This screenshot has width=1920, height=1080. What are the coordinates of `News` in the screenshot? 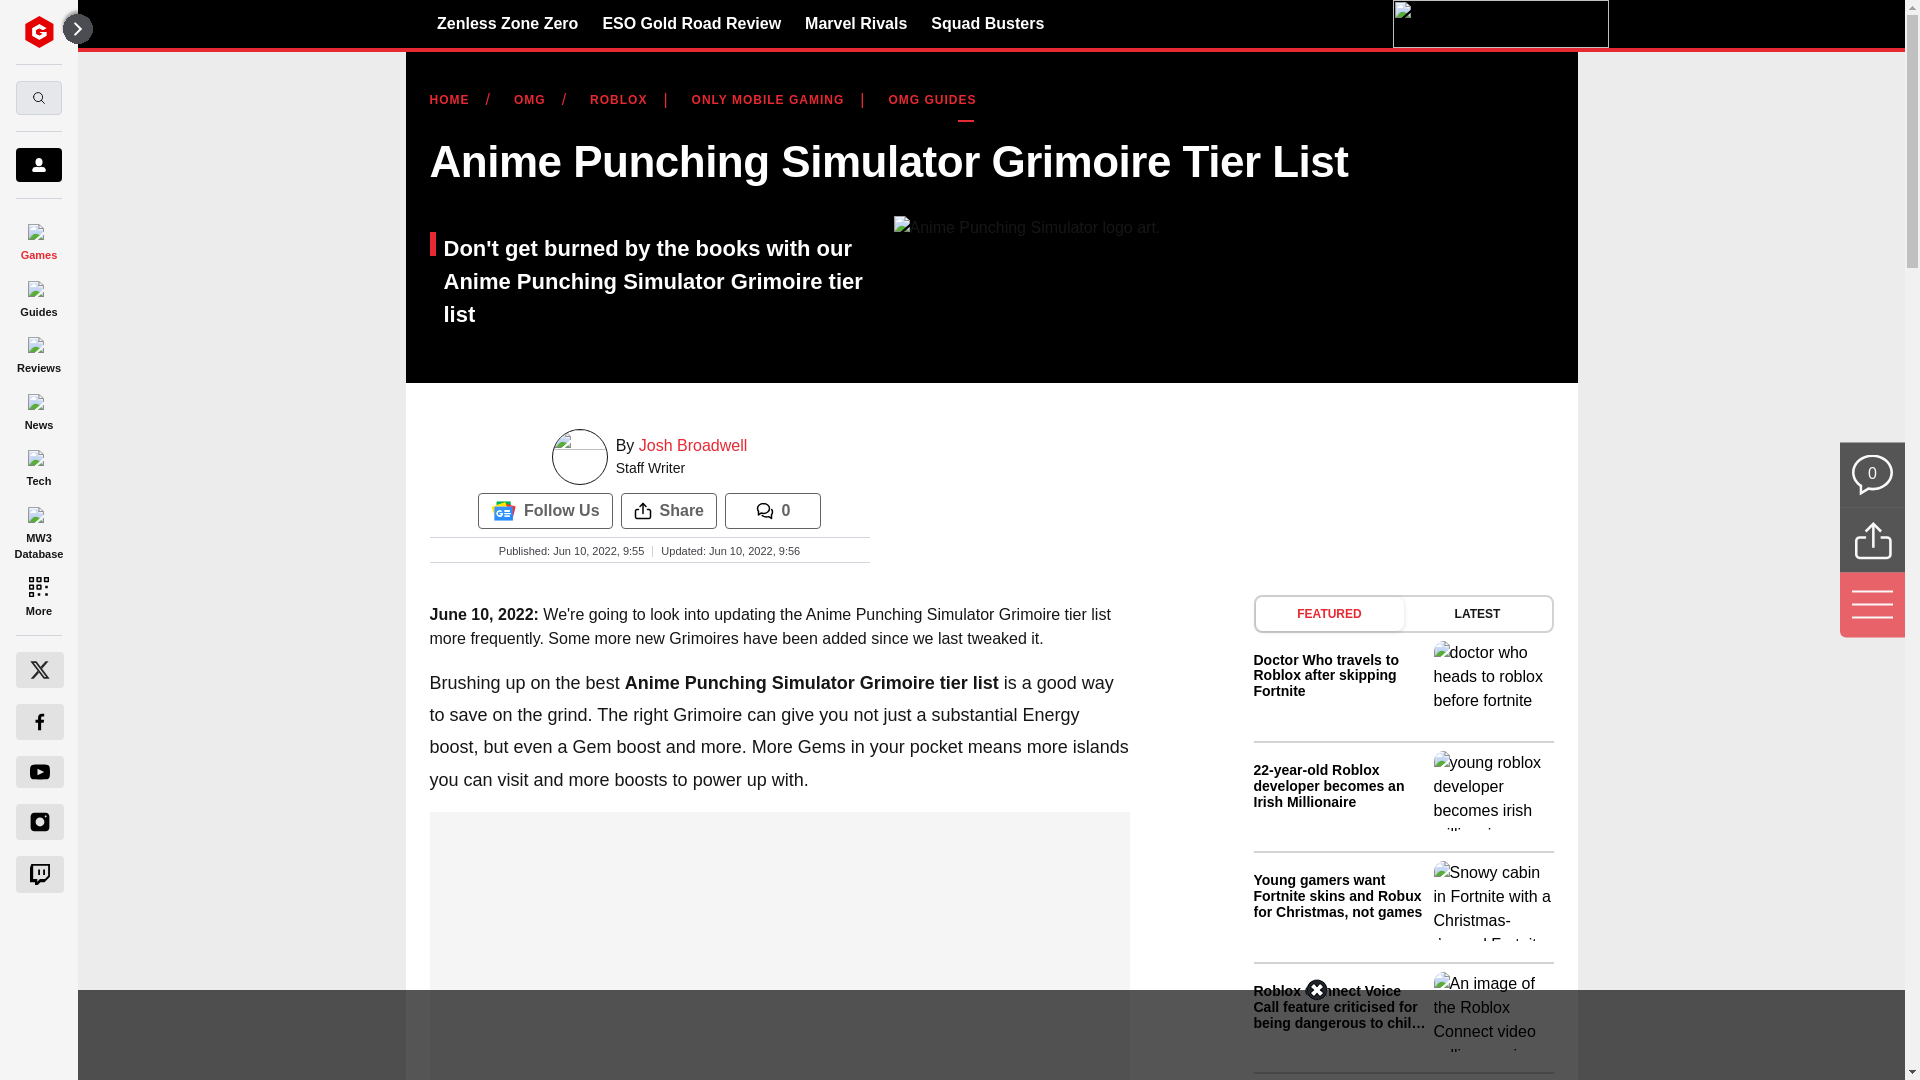 It's located at (38, 408).